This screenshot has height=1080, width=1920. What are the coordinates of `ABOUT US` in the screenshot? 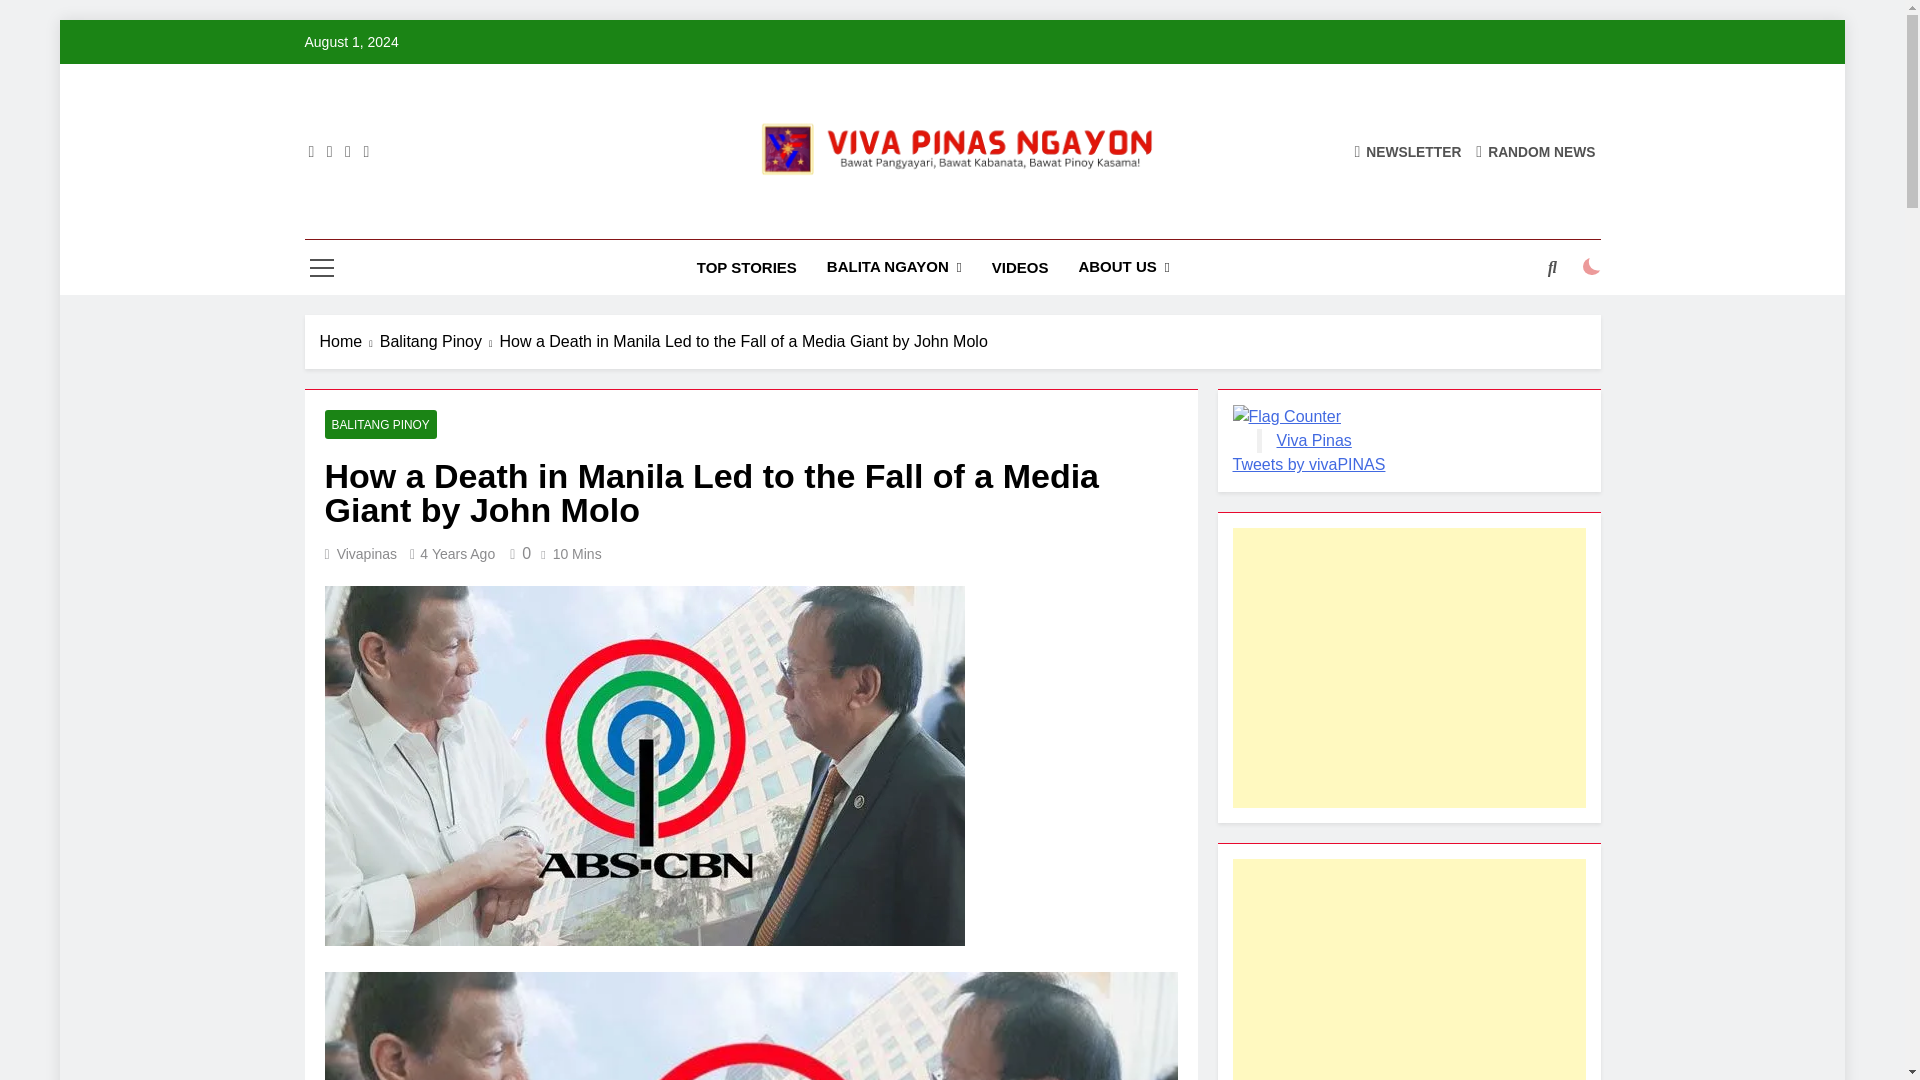 It's located at (1124, 266).